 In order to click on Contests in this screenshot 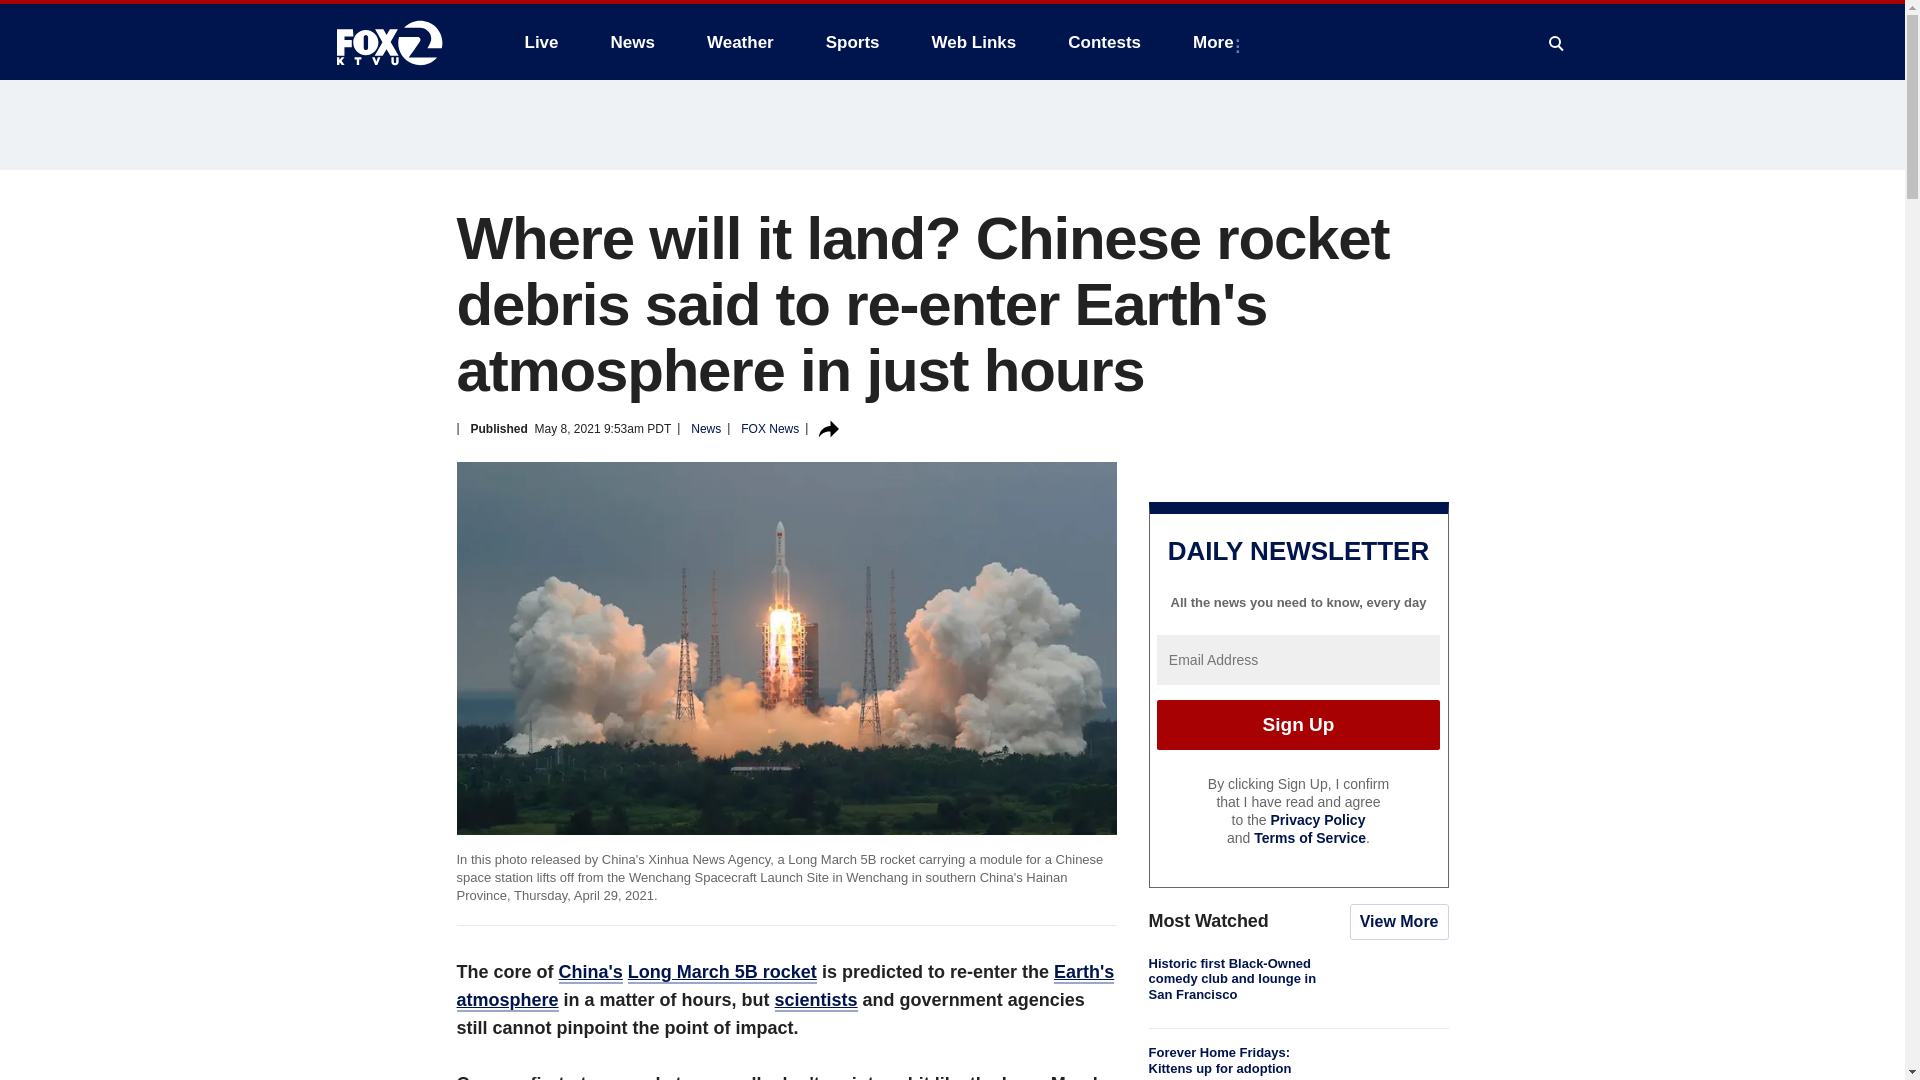, I will do `click(1104, 42)`.